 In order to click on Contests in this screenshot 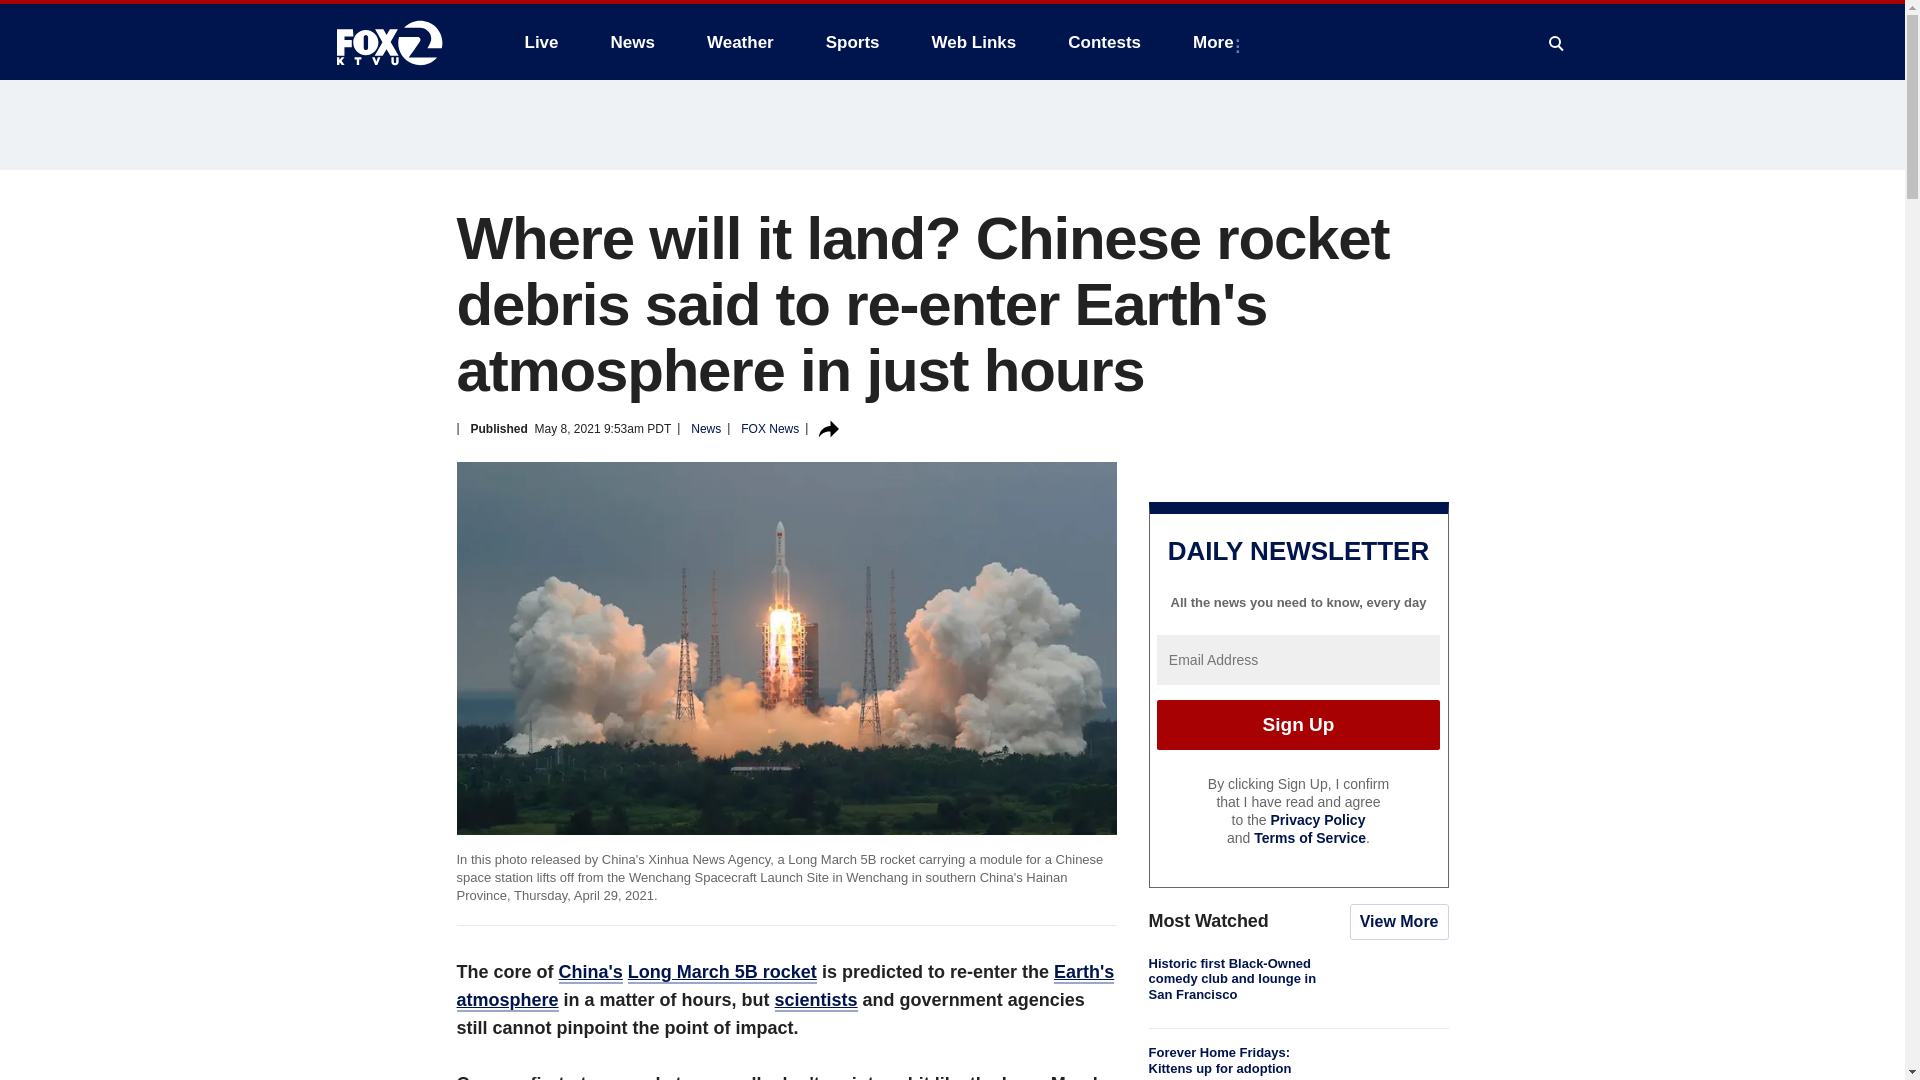, I will do `click(1104, 42)`.